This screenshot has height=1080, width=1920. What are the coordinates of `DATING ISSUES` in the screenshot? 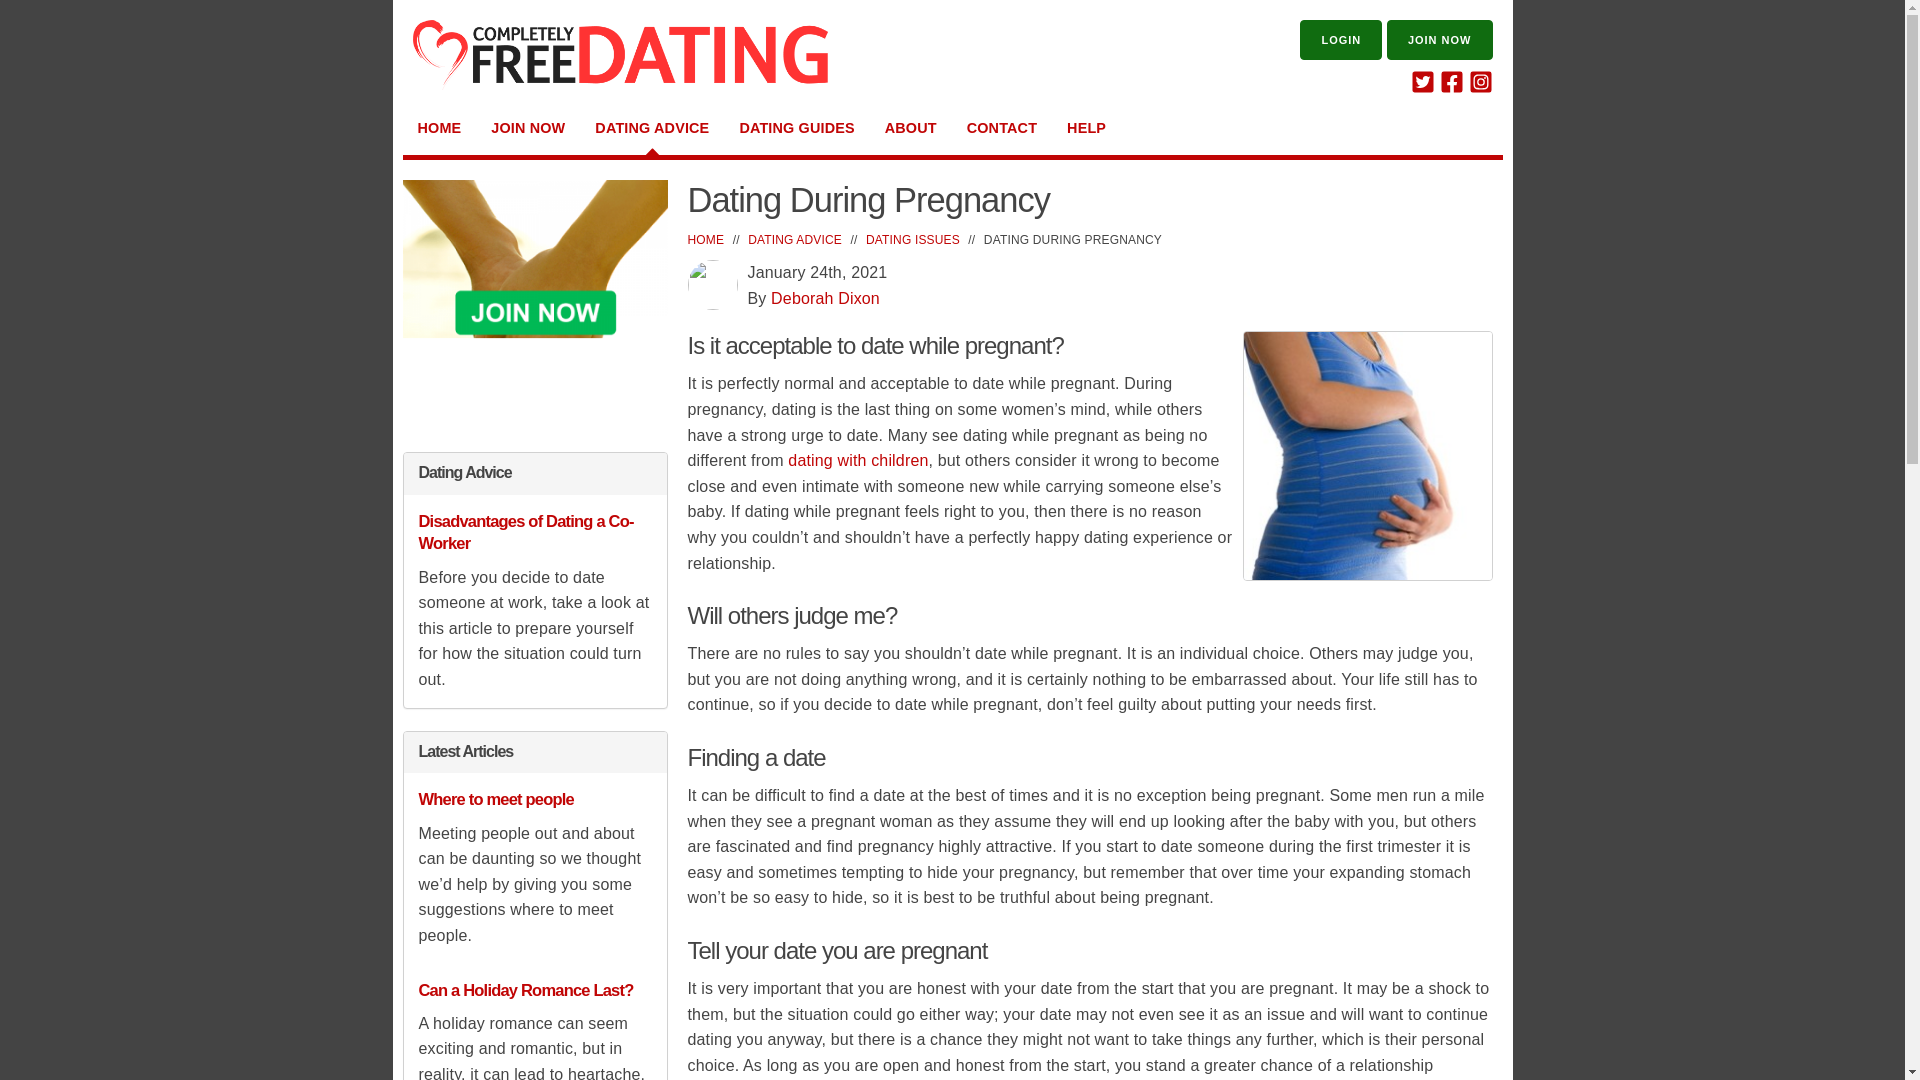 It's located at (912, 240).